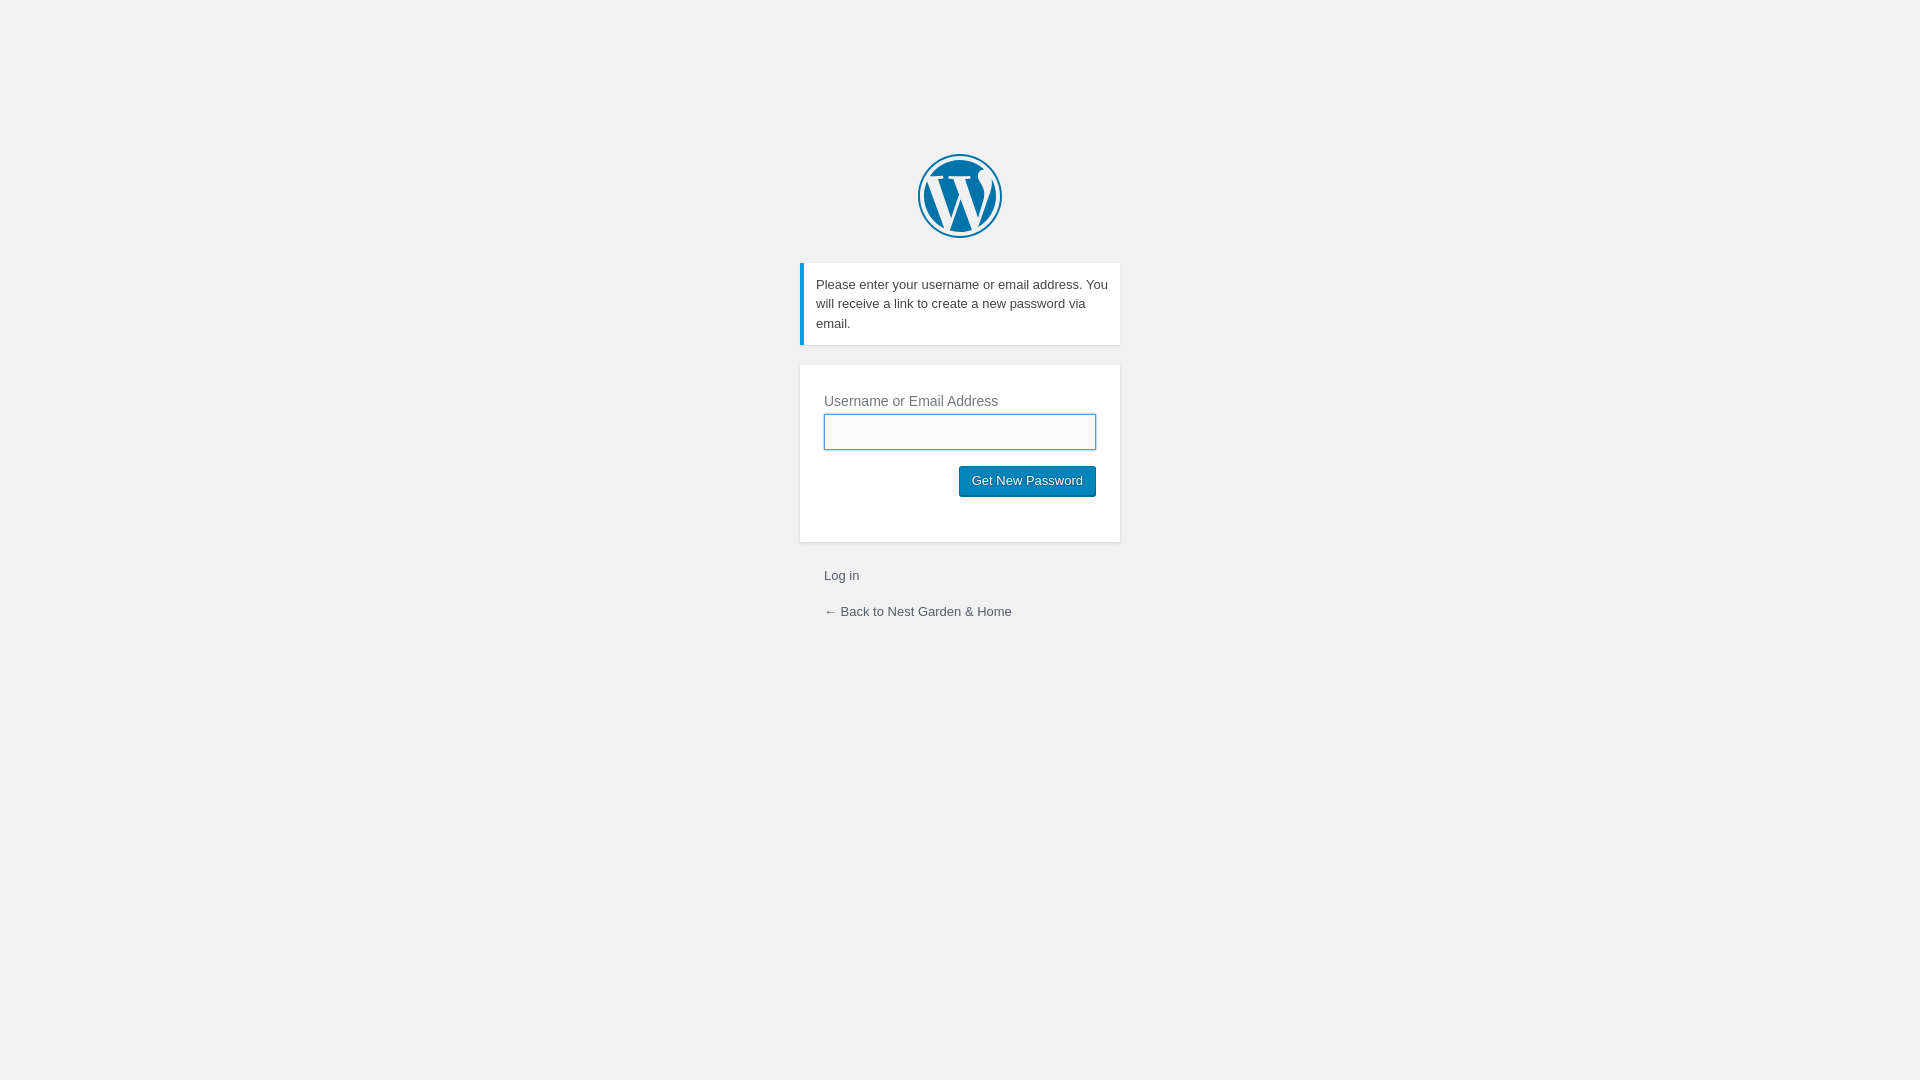  What do you see at coordinates (842, 576) in the screenshot?
I see `Log in` at bounding box center [842, 576].